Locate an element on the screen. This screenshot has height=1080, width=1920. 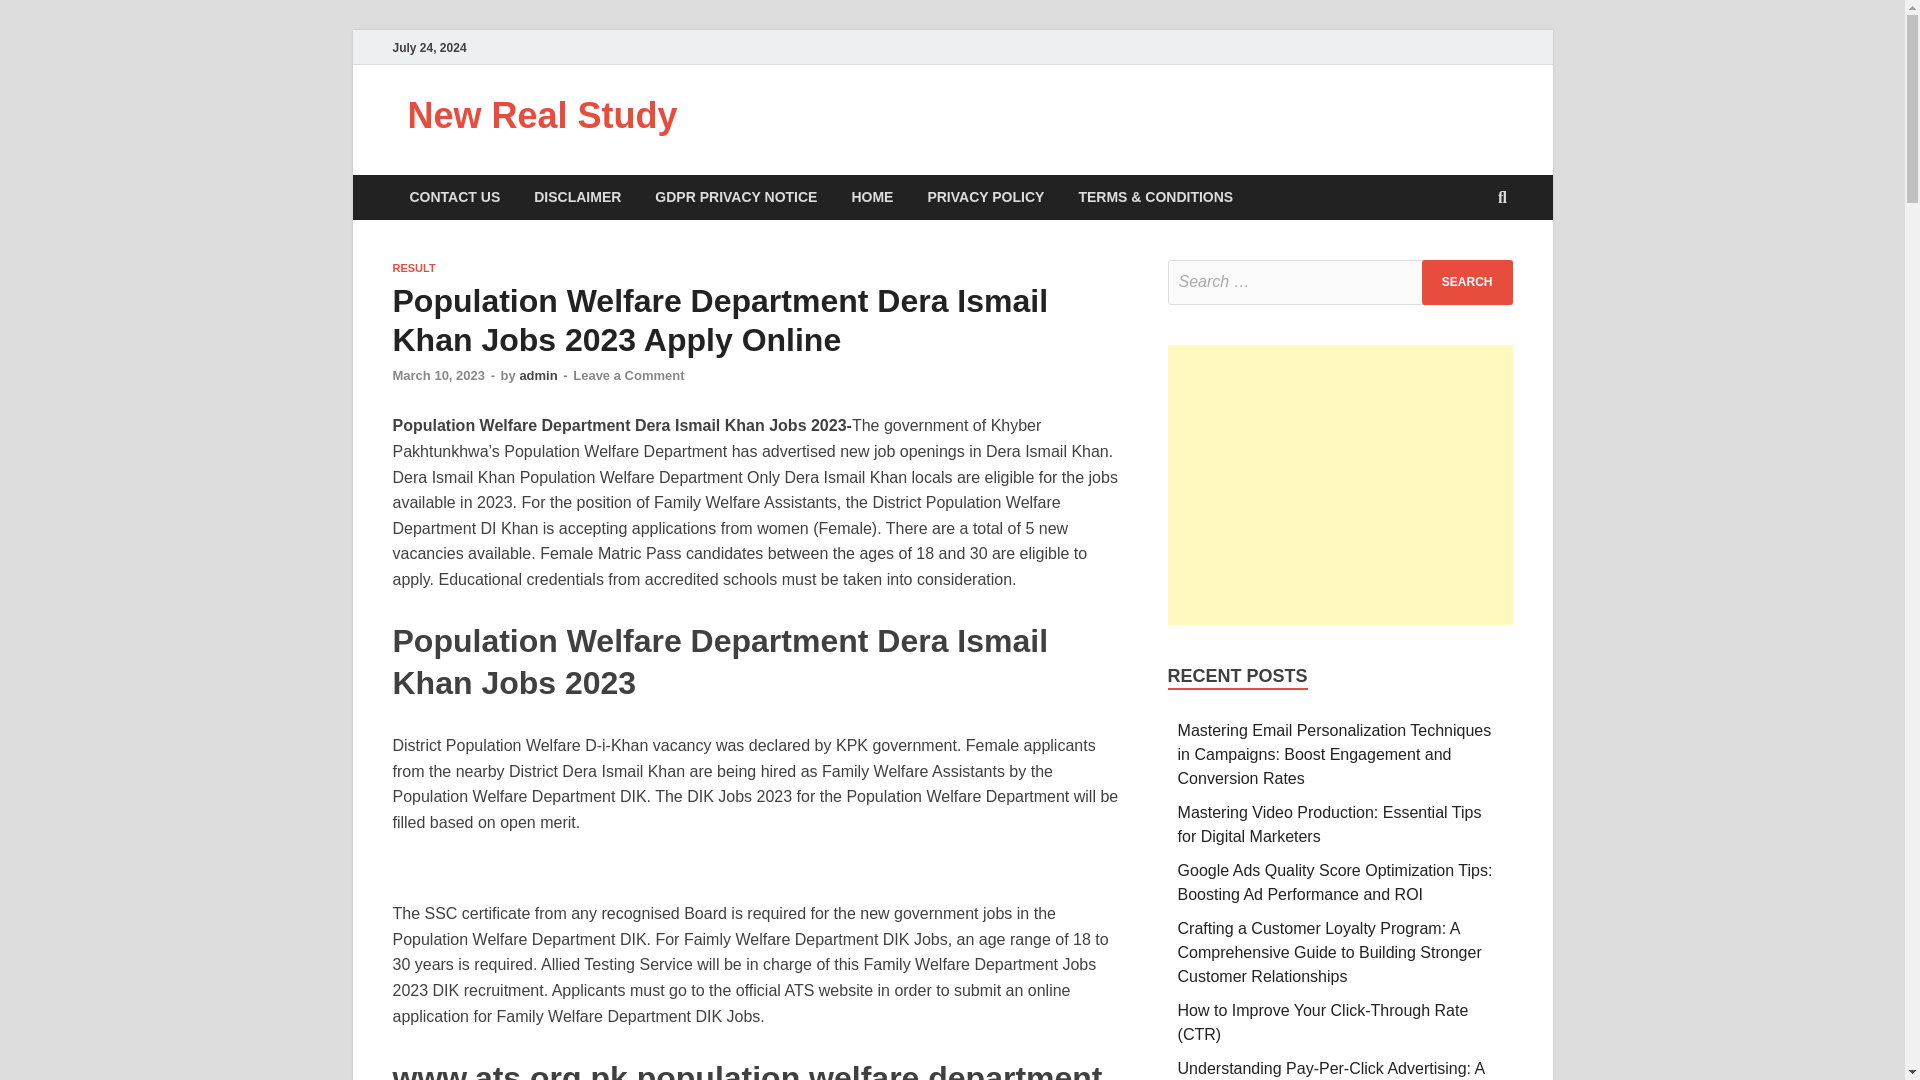
GDPR PRIVACY NOTICE is located at coordinates (735, 197).